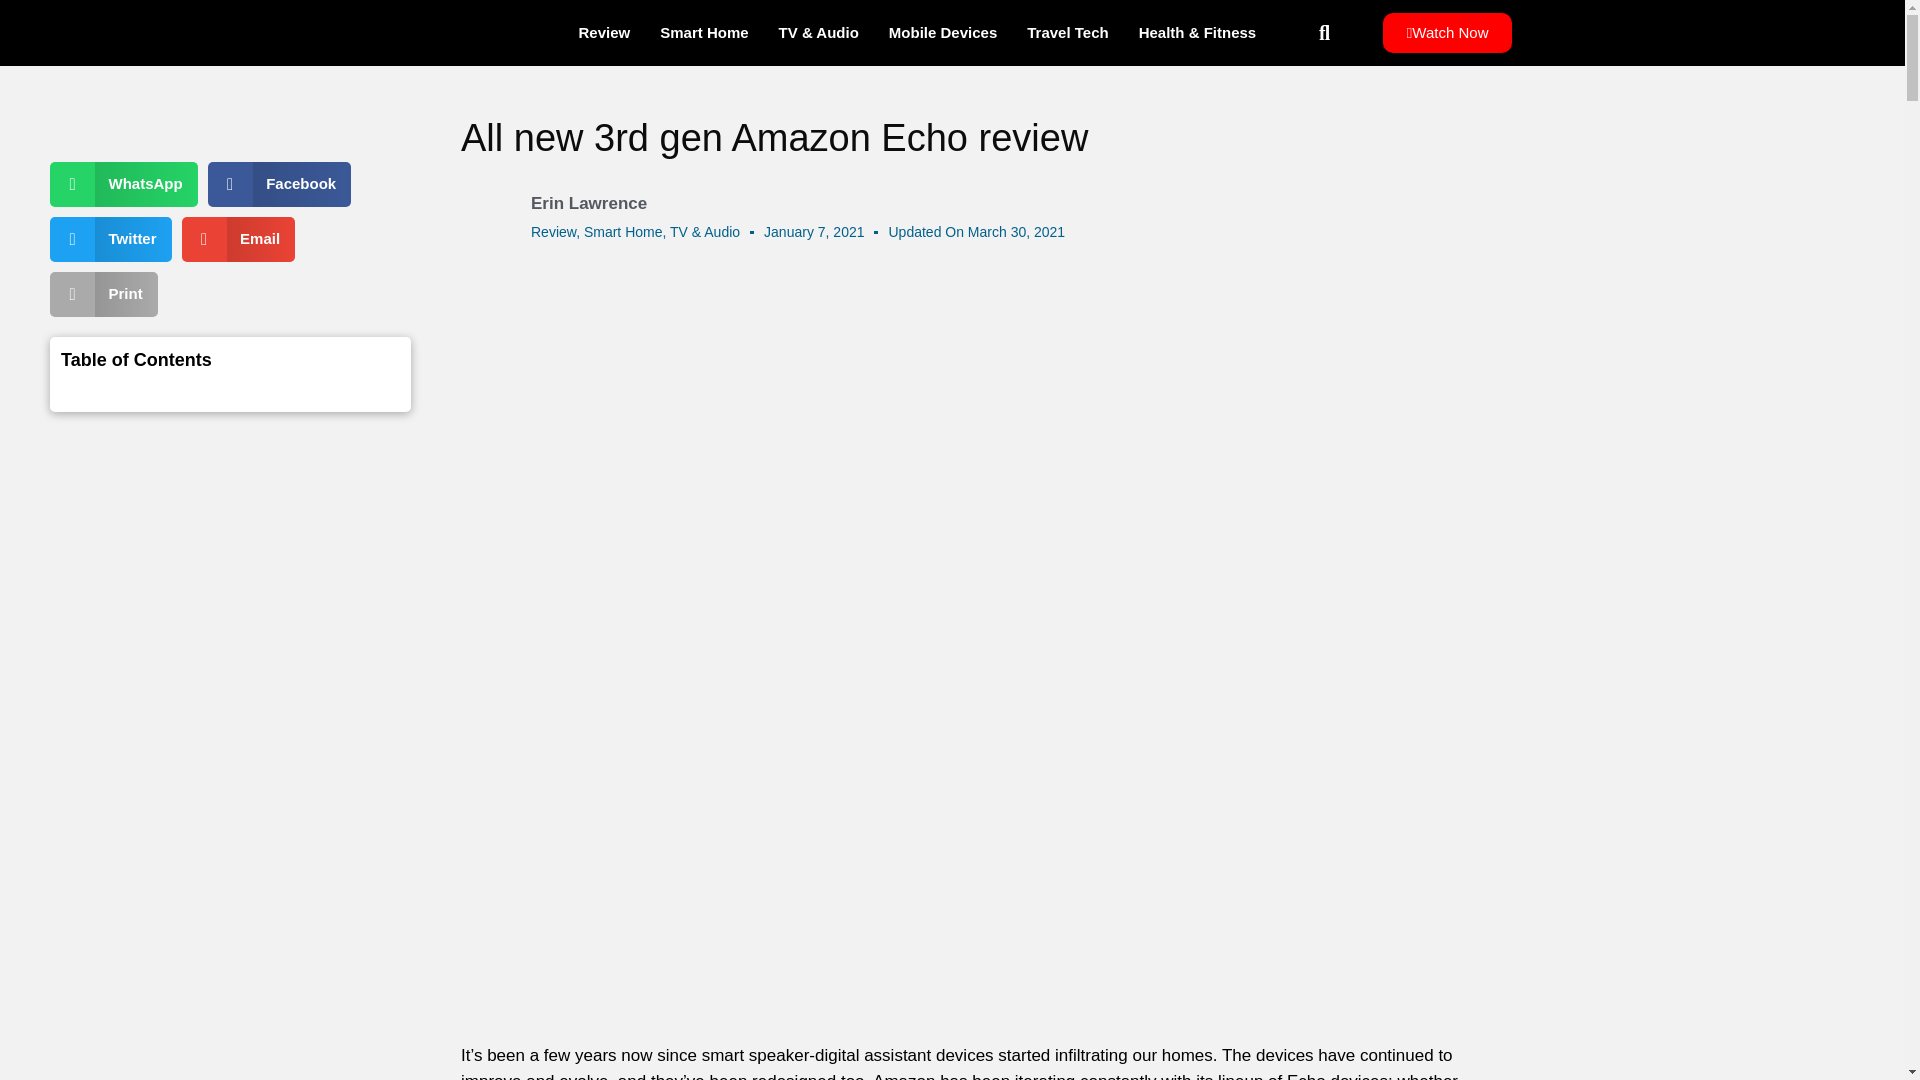 Image resolution: width=1920 pixels, height=1080 pixels. I want to click on Travel Tech, so click(1067, 32).